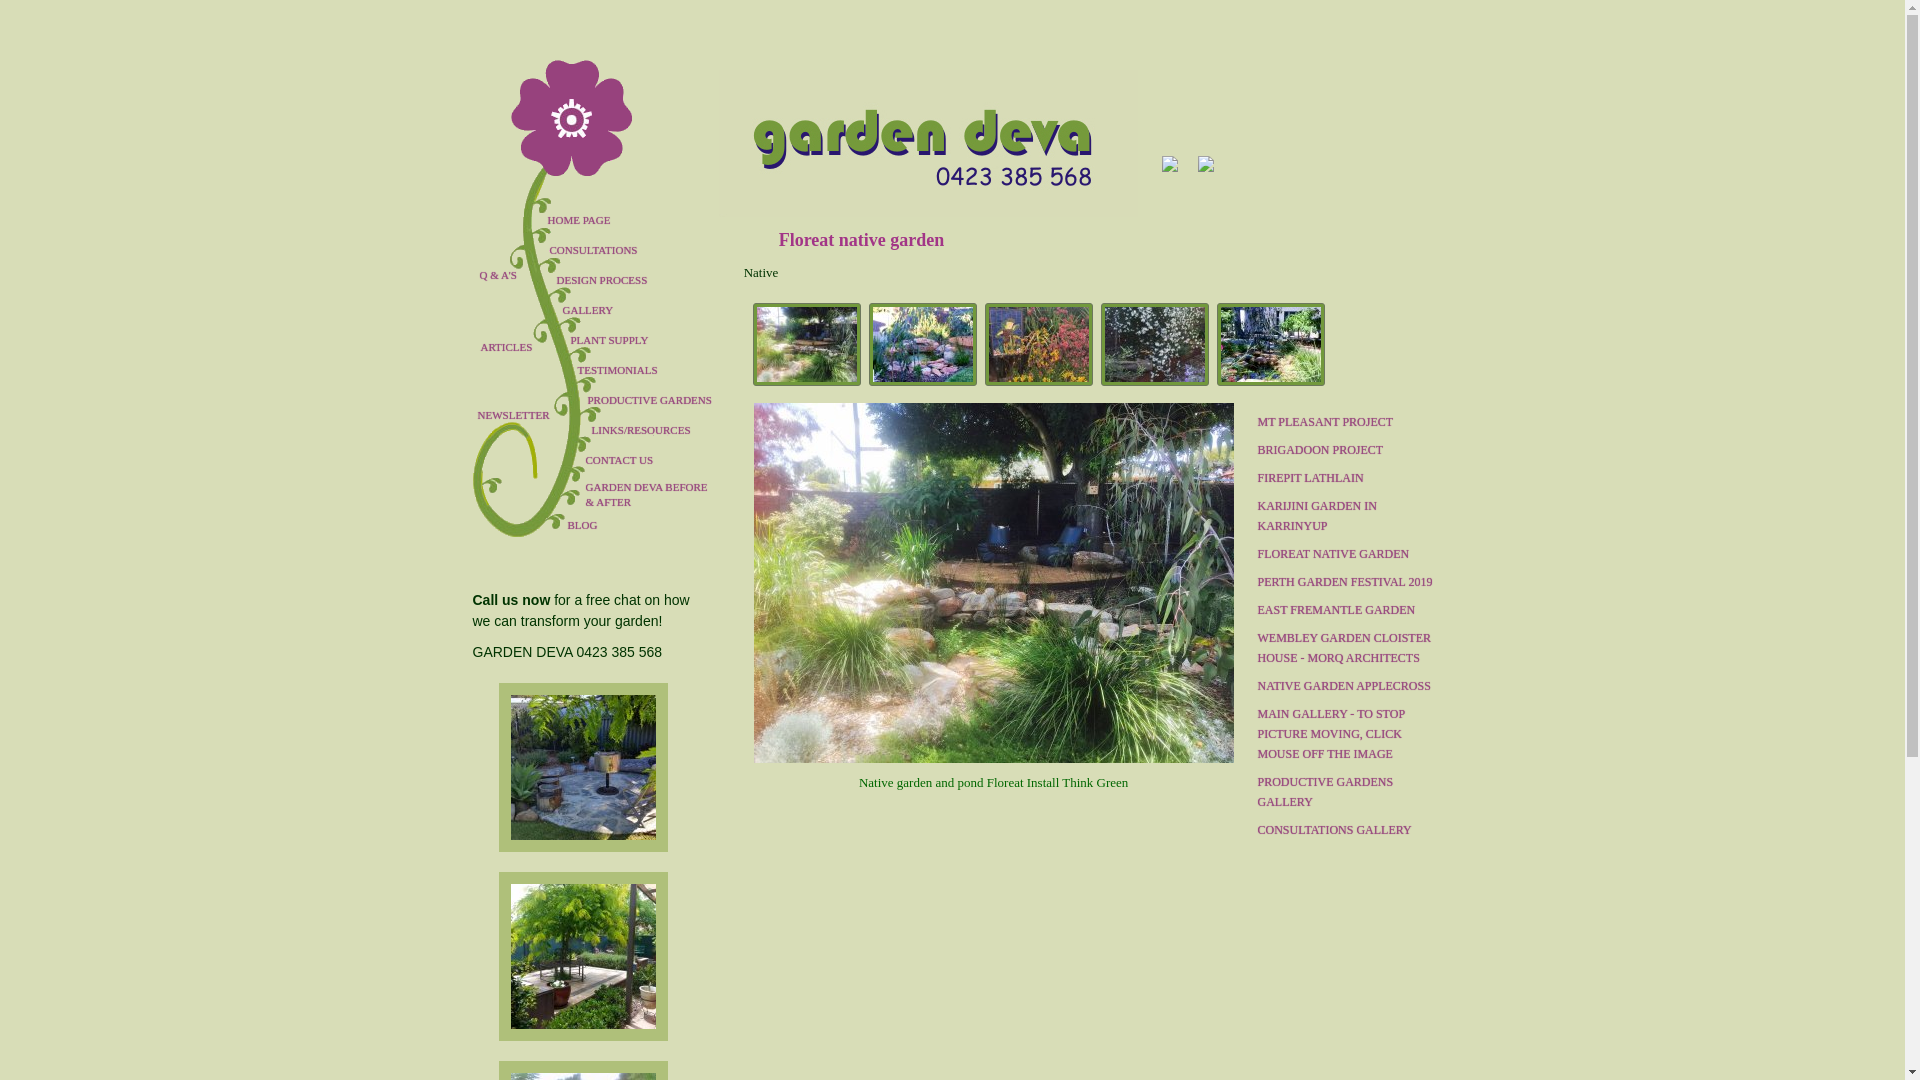  Describe the element at coordinates (1344, 554) in the screenshot. I see `FLOREAT NATIVE GARDEN` at that location.